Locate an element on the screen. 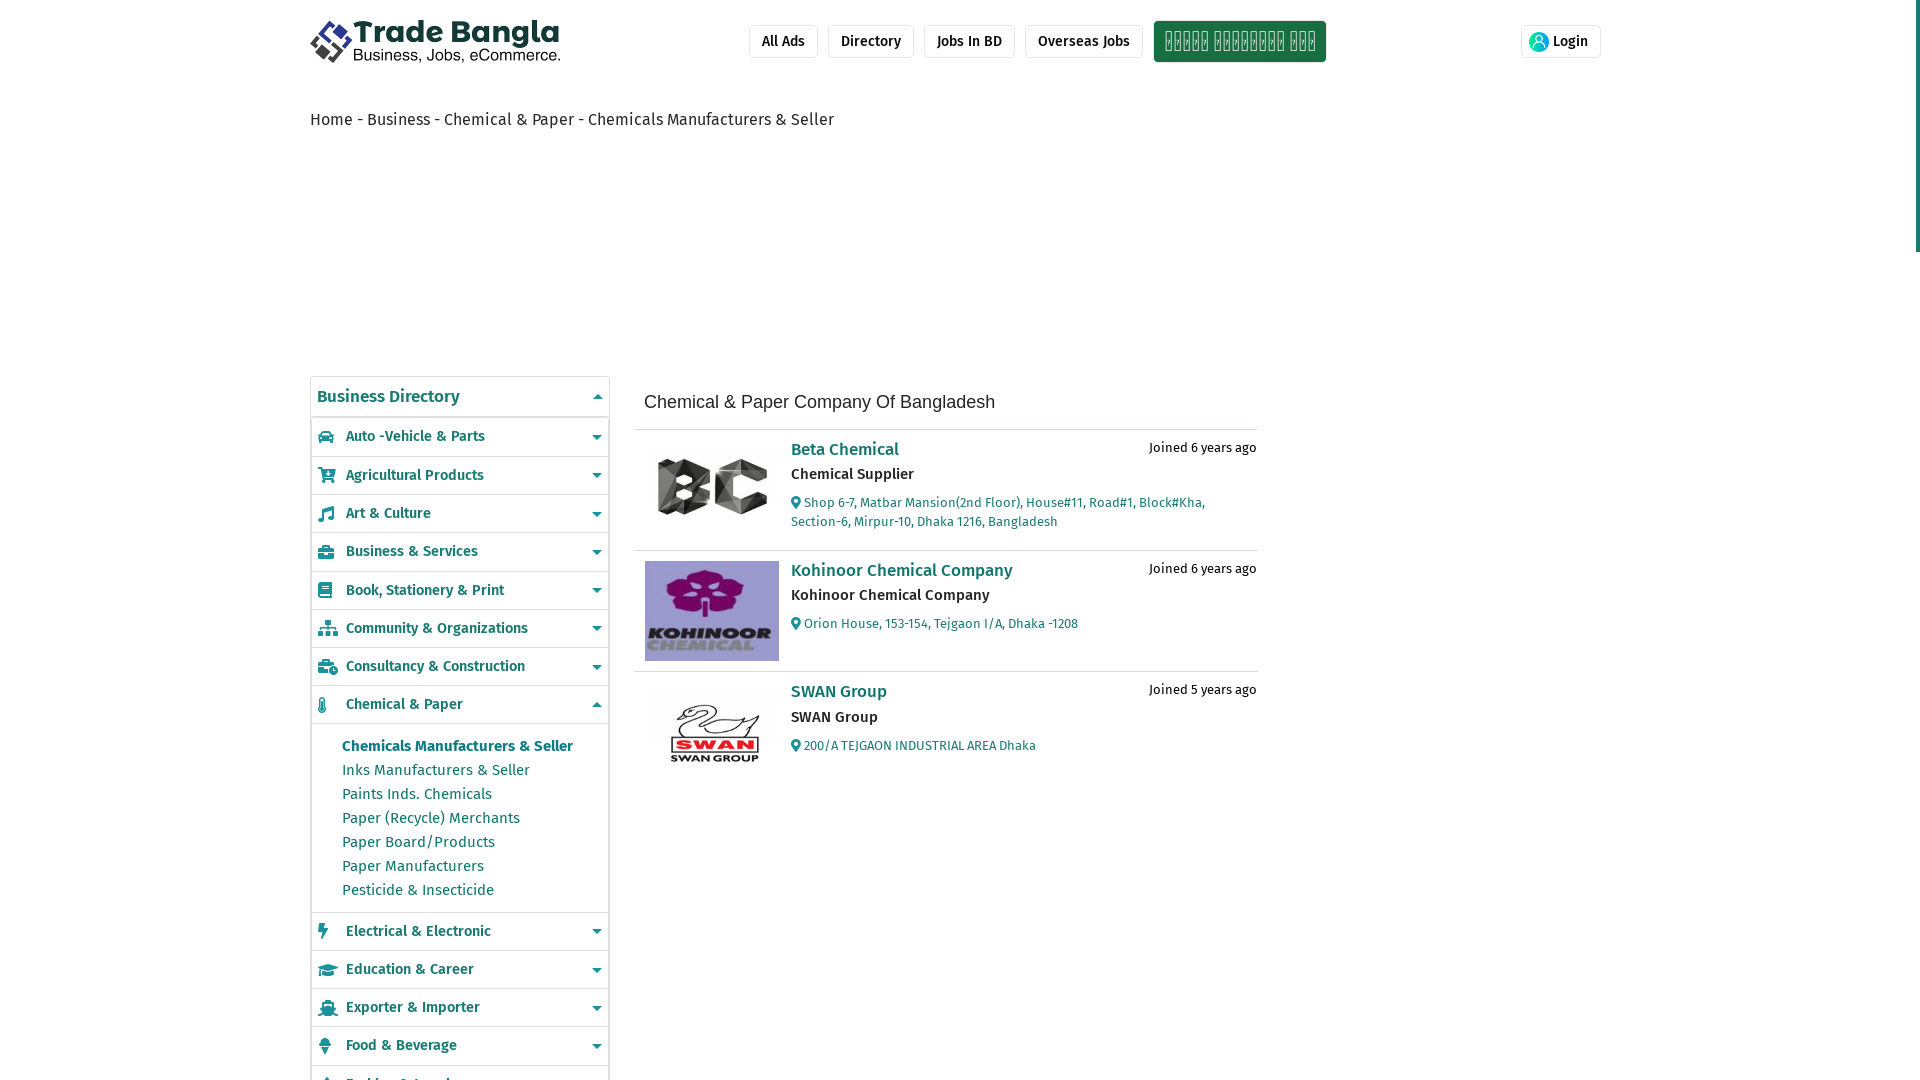 The width and height of the screenshot is (1920, 1080). Paints Inds. Chemicals is located at coordinates (416, 794).